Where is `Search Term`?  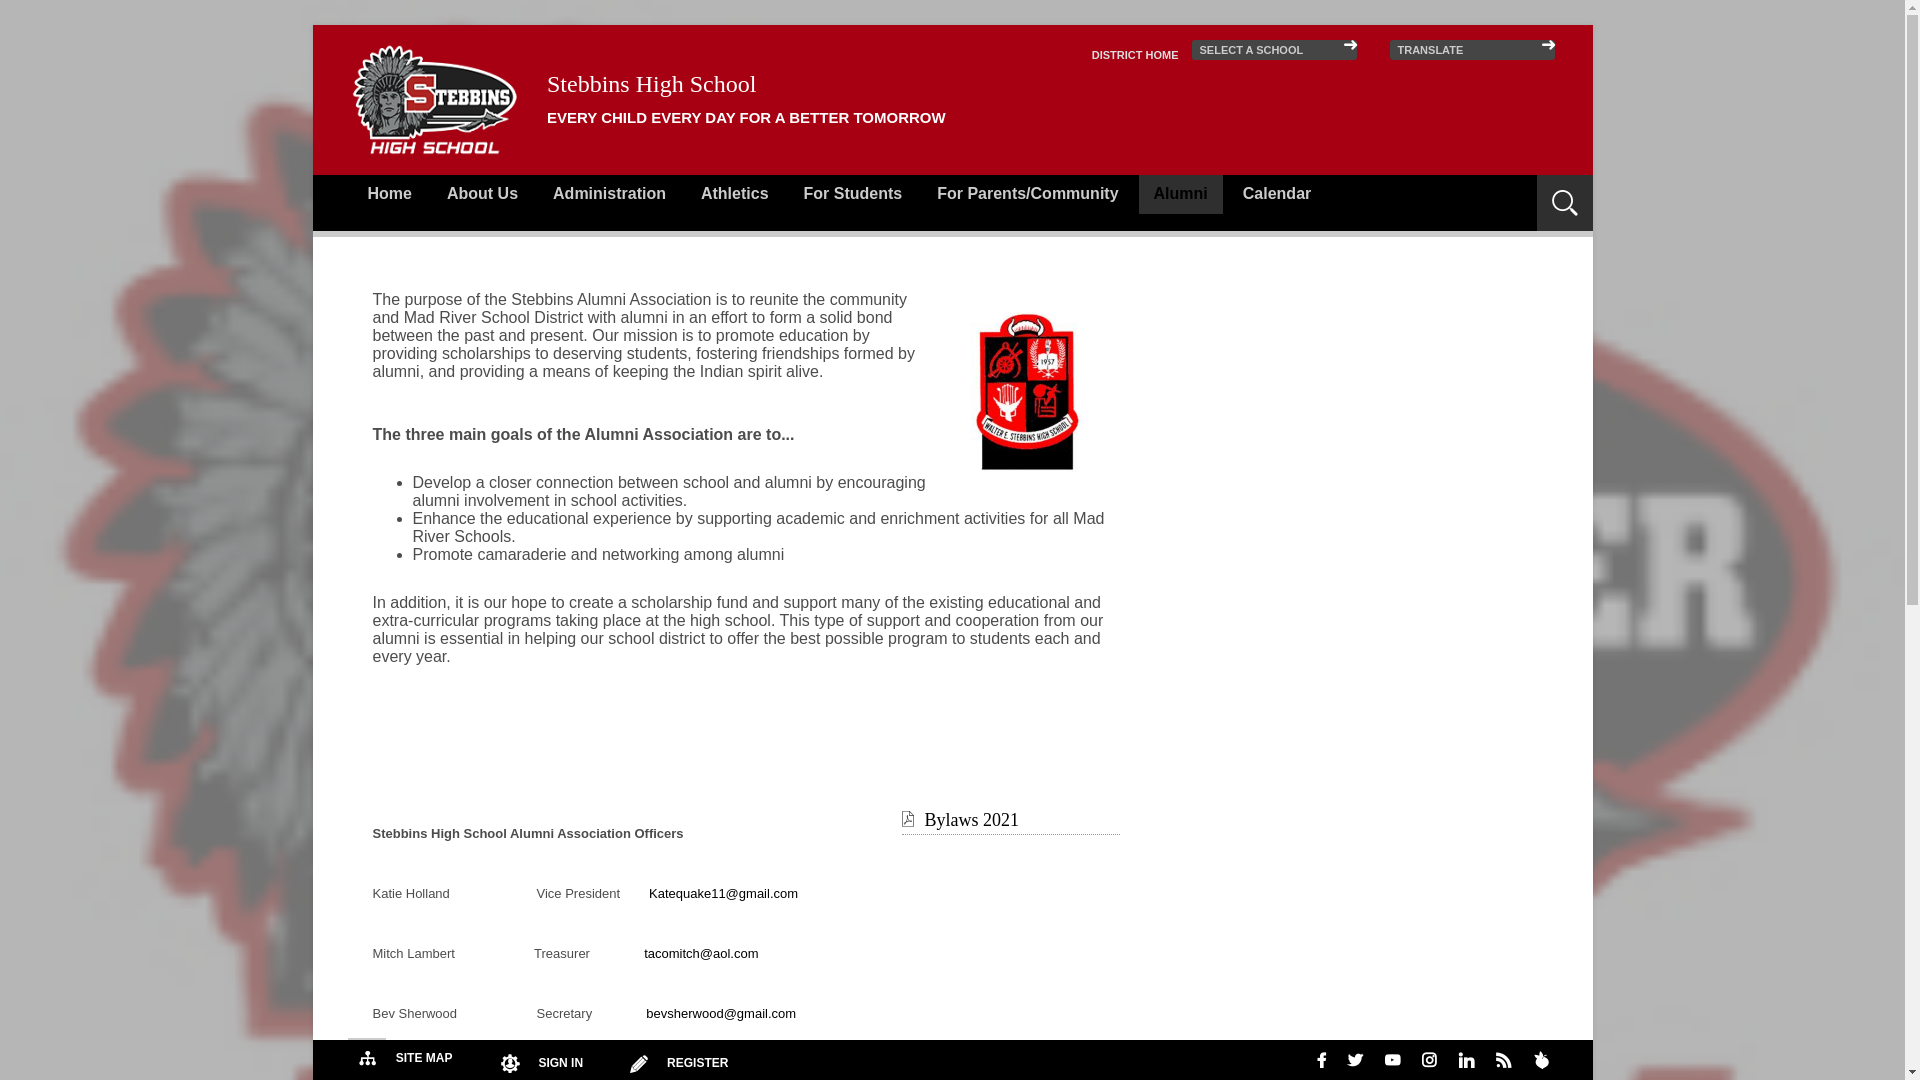
Search Term is located at coordinates (1482, 190).